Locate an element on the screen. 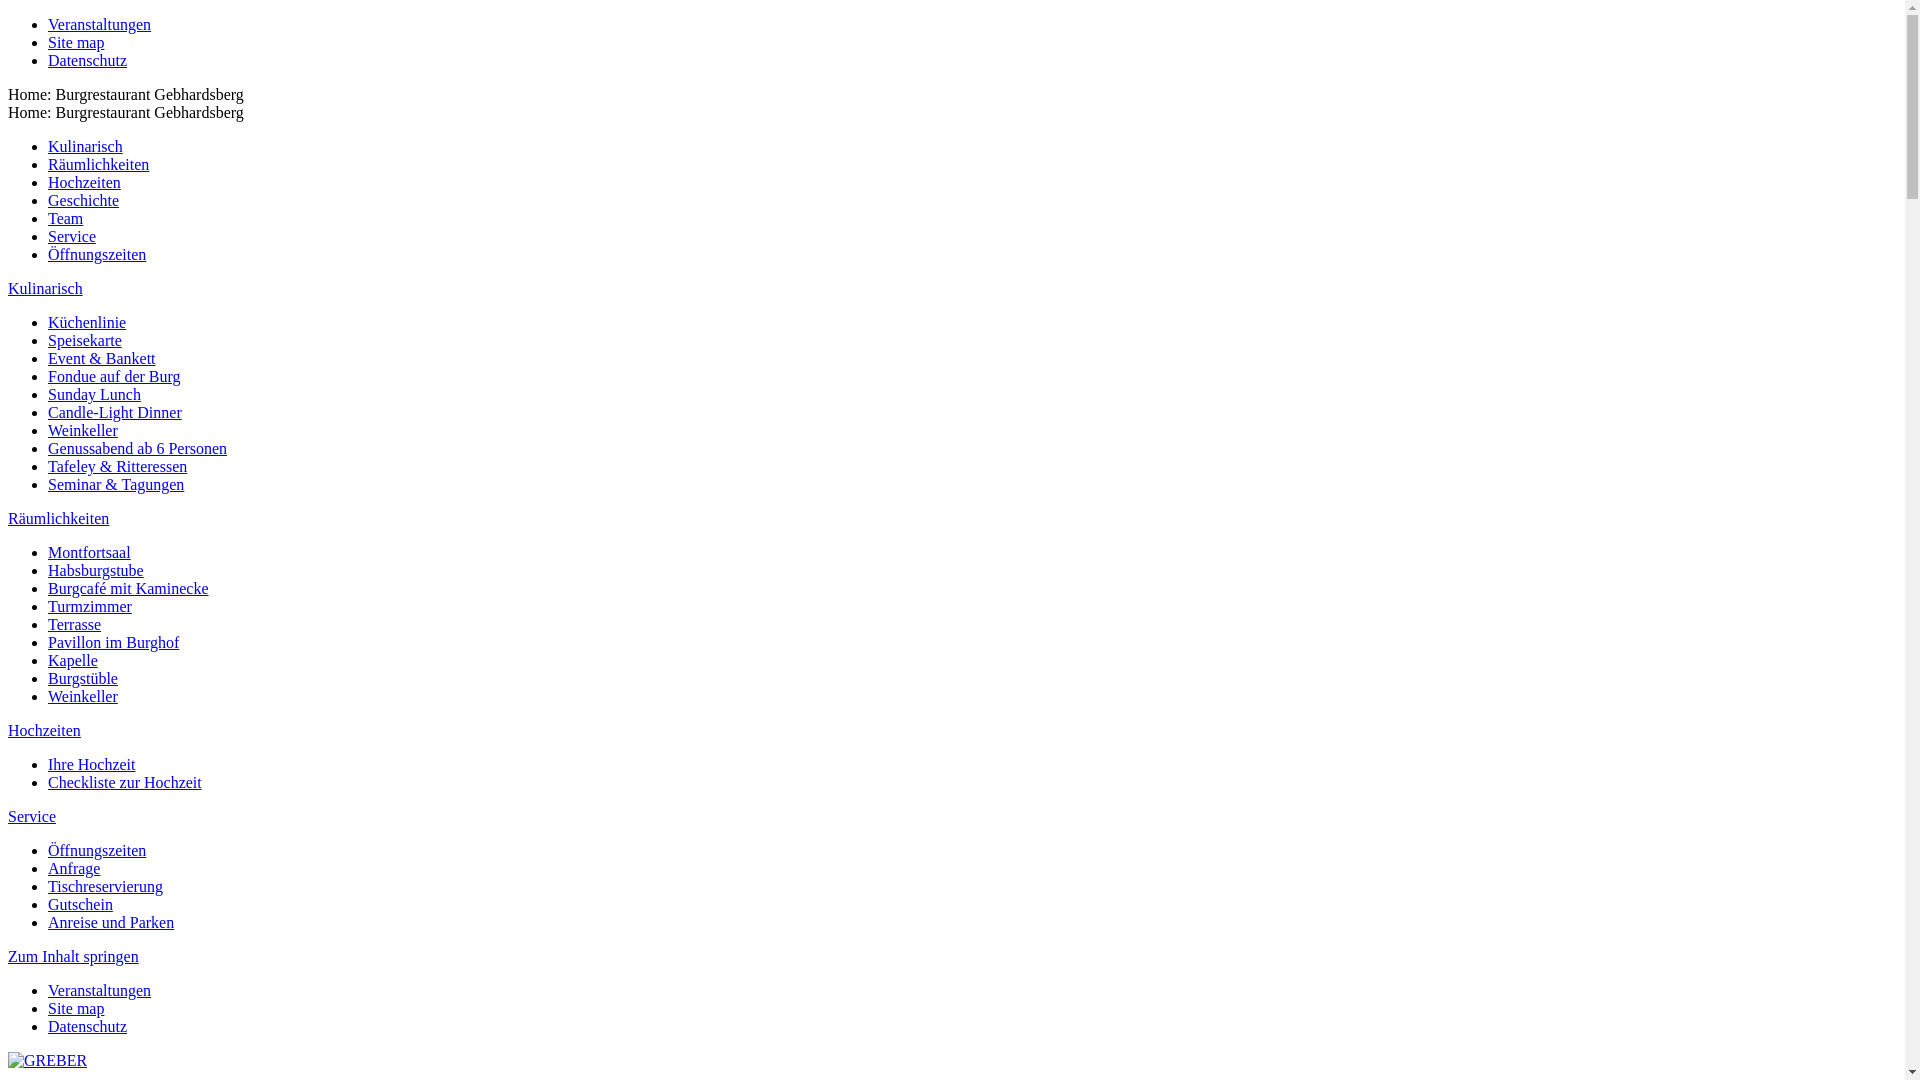 The height and width of the screenshot is (1080, 1920). Gutschein is located at coordinates (80, 904).